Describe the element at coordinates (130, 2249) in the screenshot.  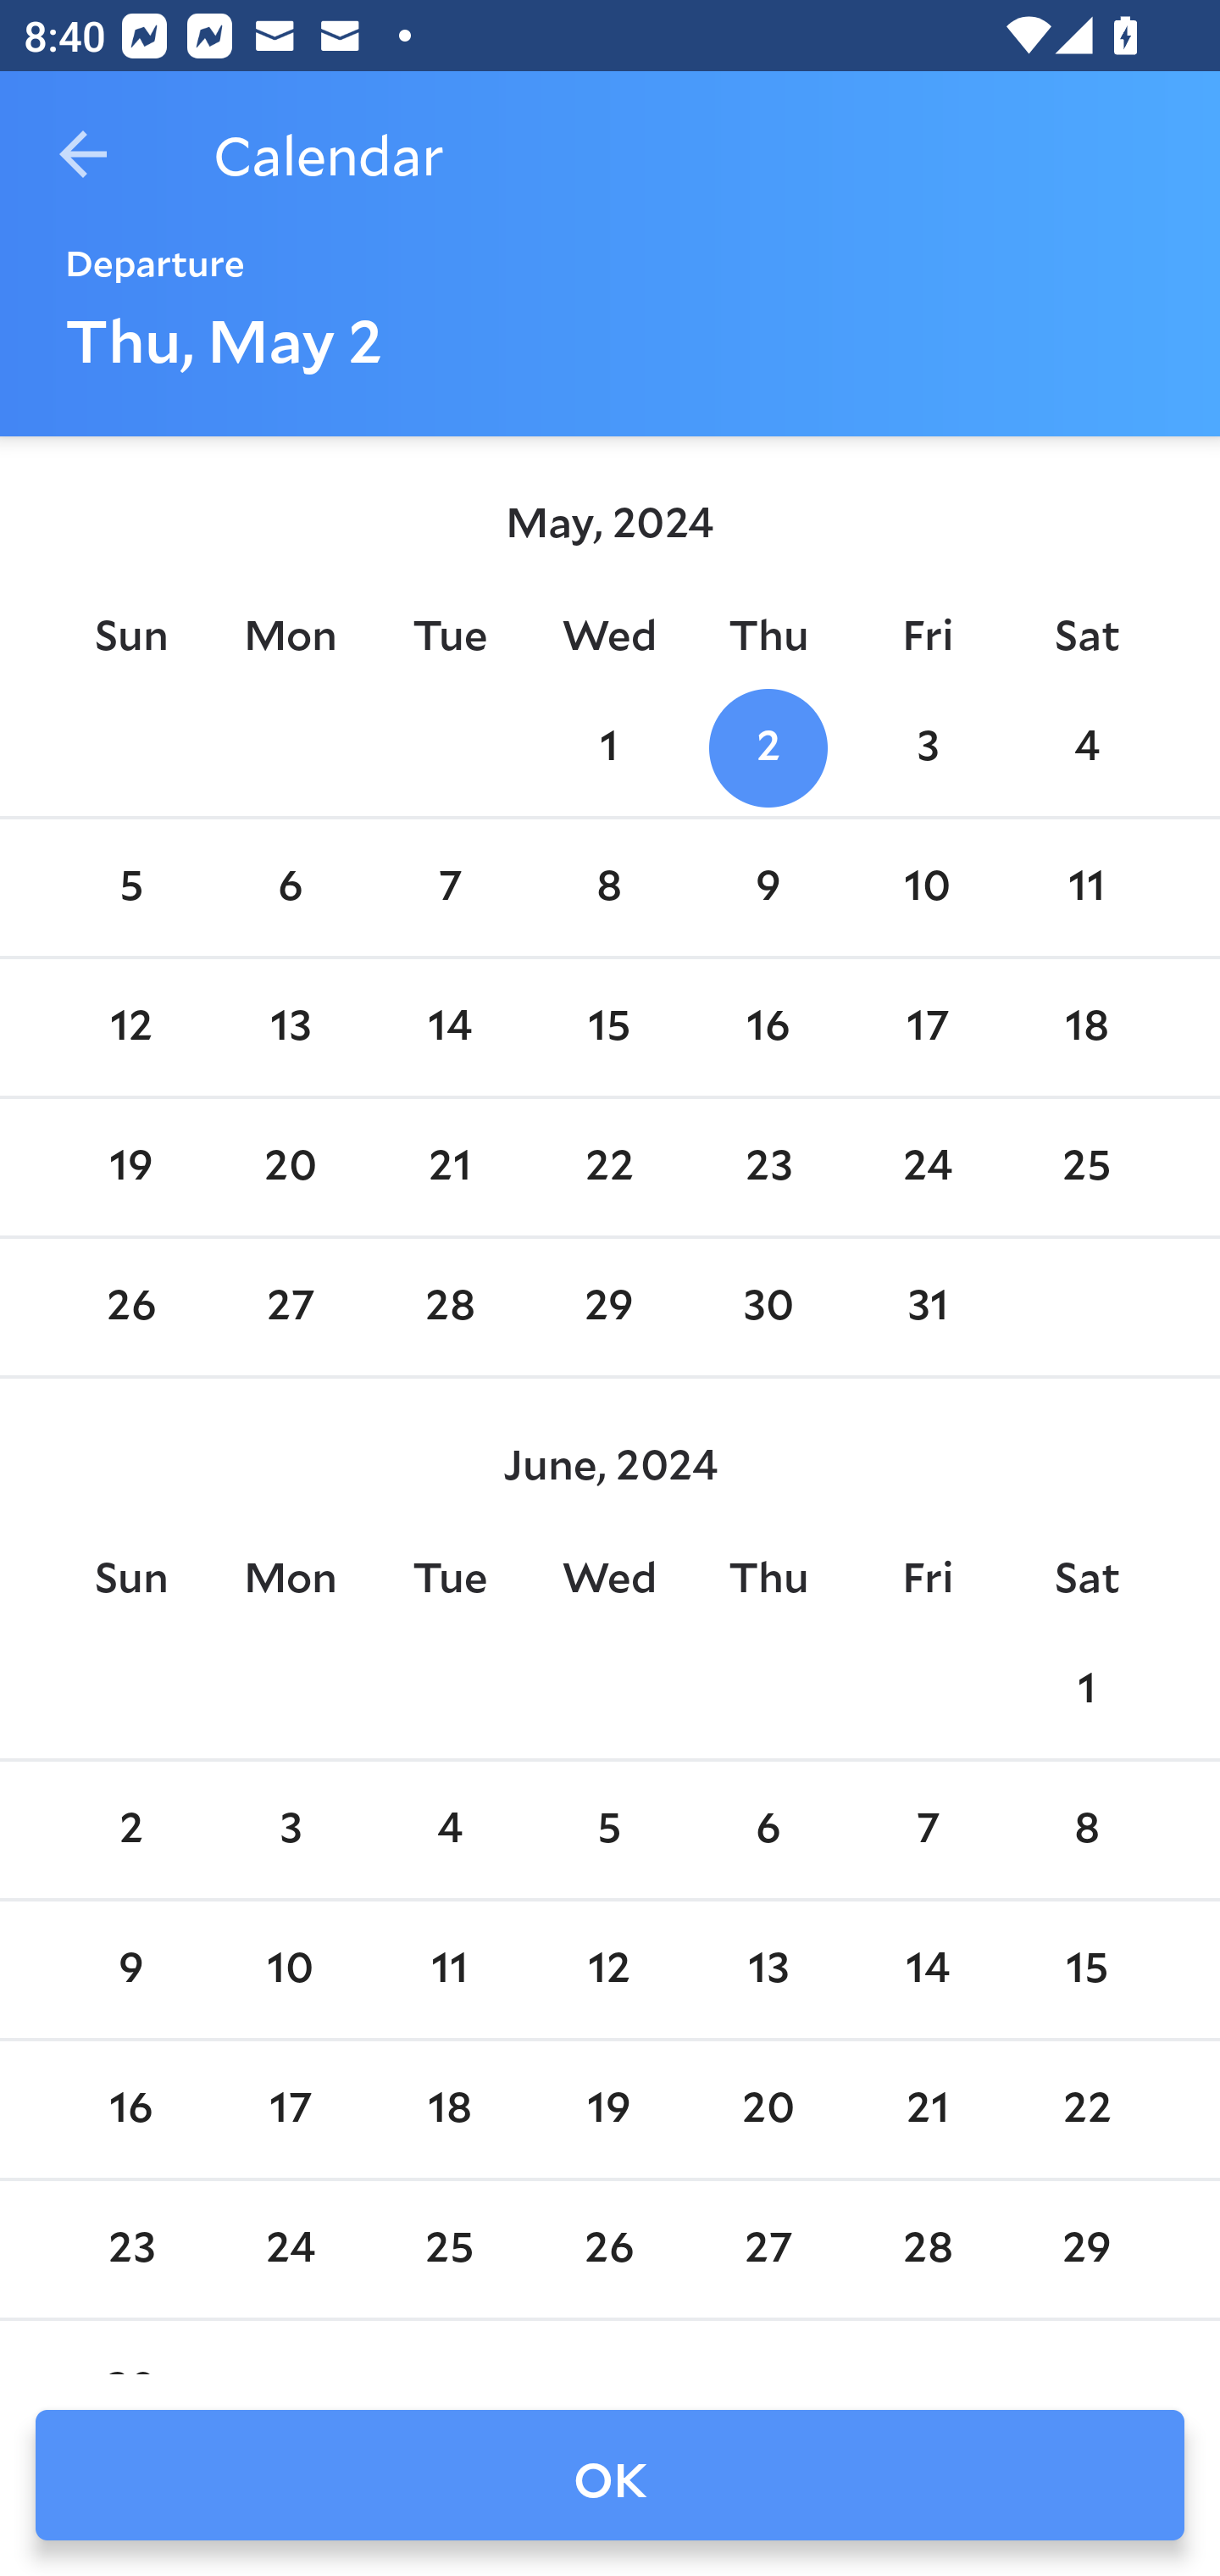
I see `23` at that location.